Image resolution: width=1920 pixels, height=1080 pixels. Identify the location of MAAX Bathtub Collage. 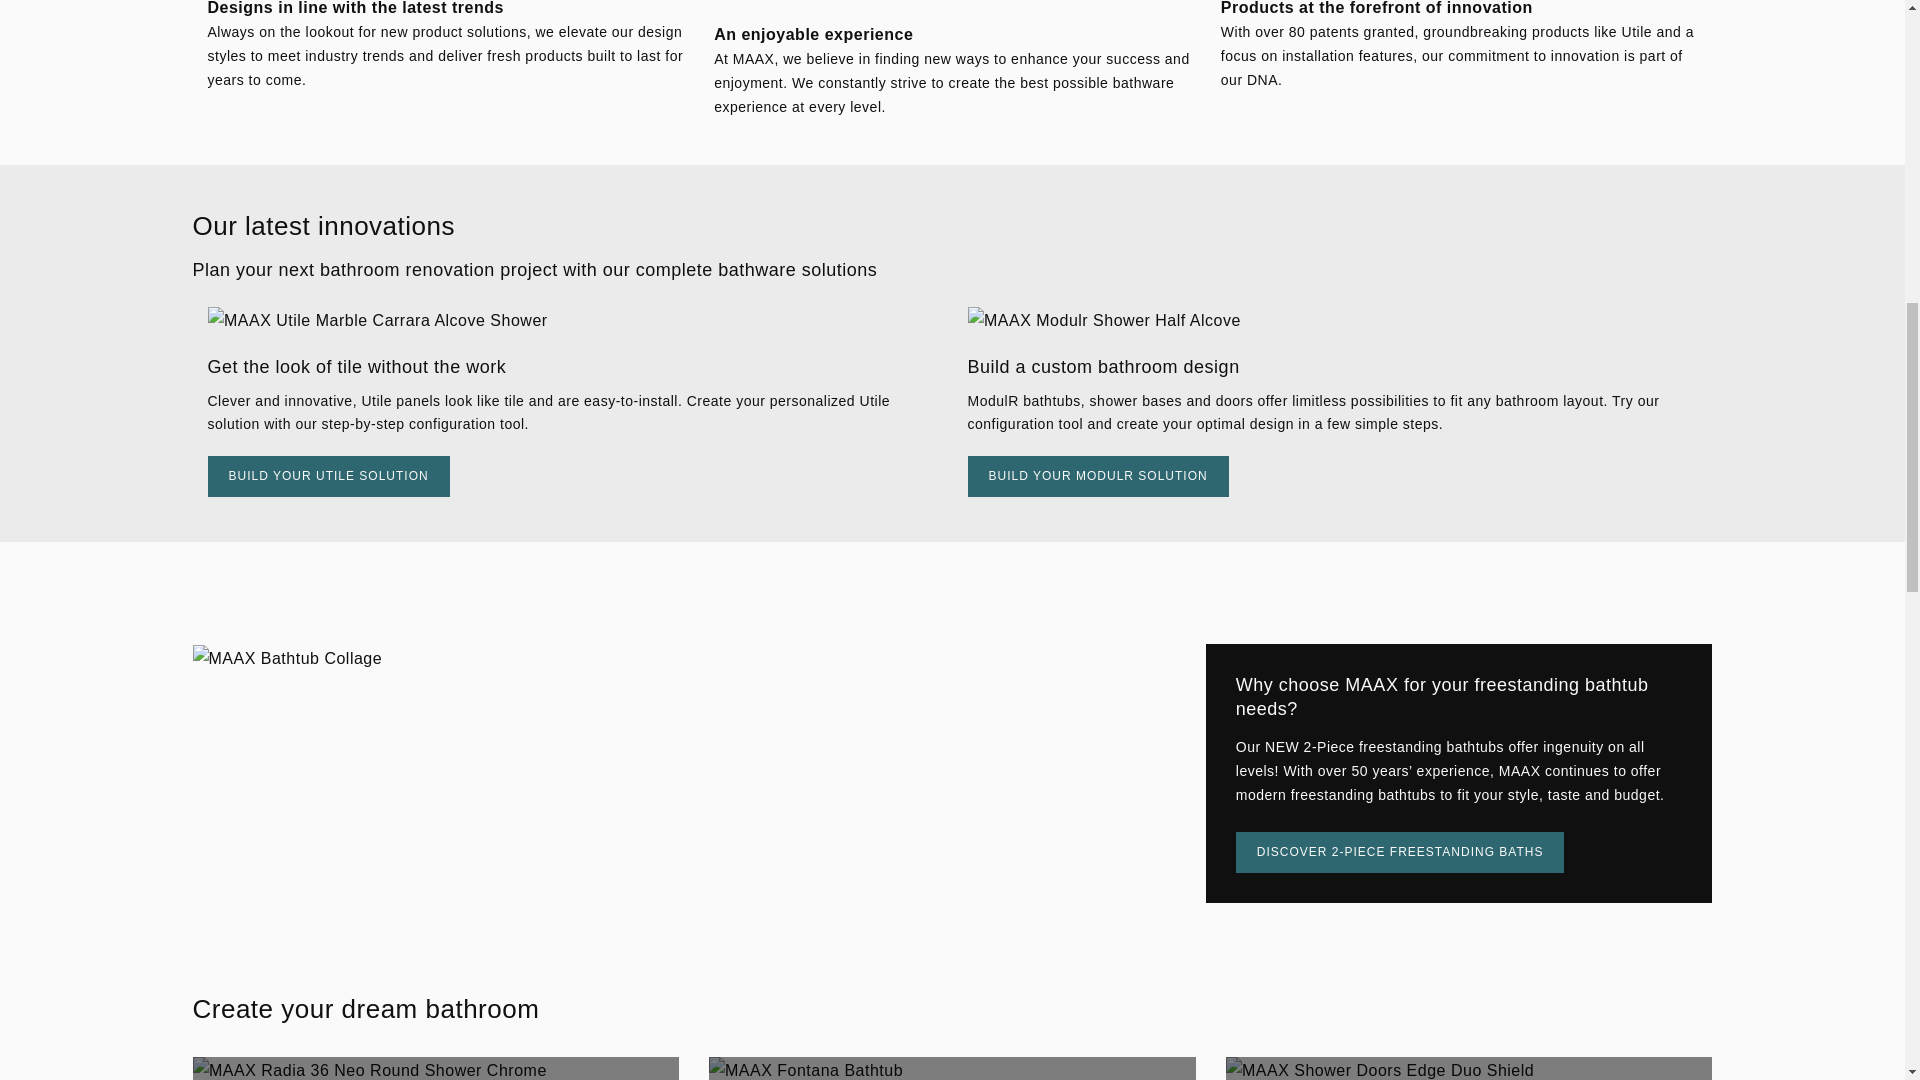
(287, 658).